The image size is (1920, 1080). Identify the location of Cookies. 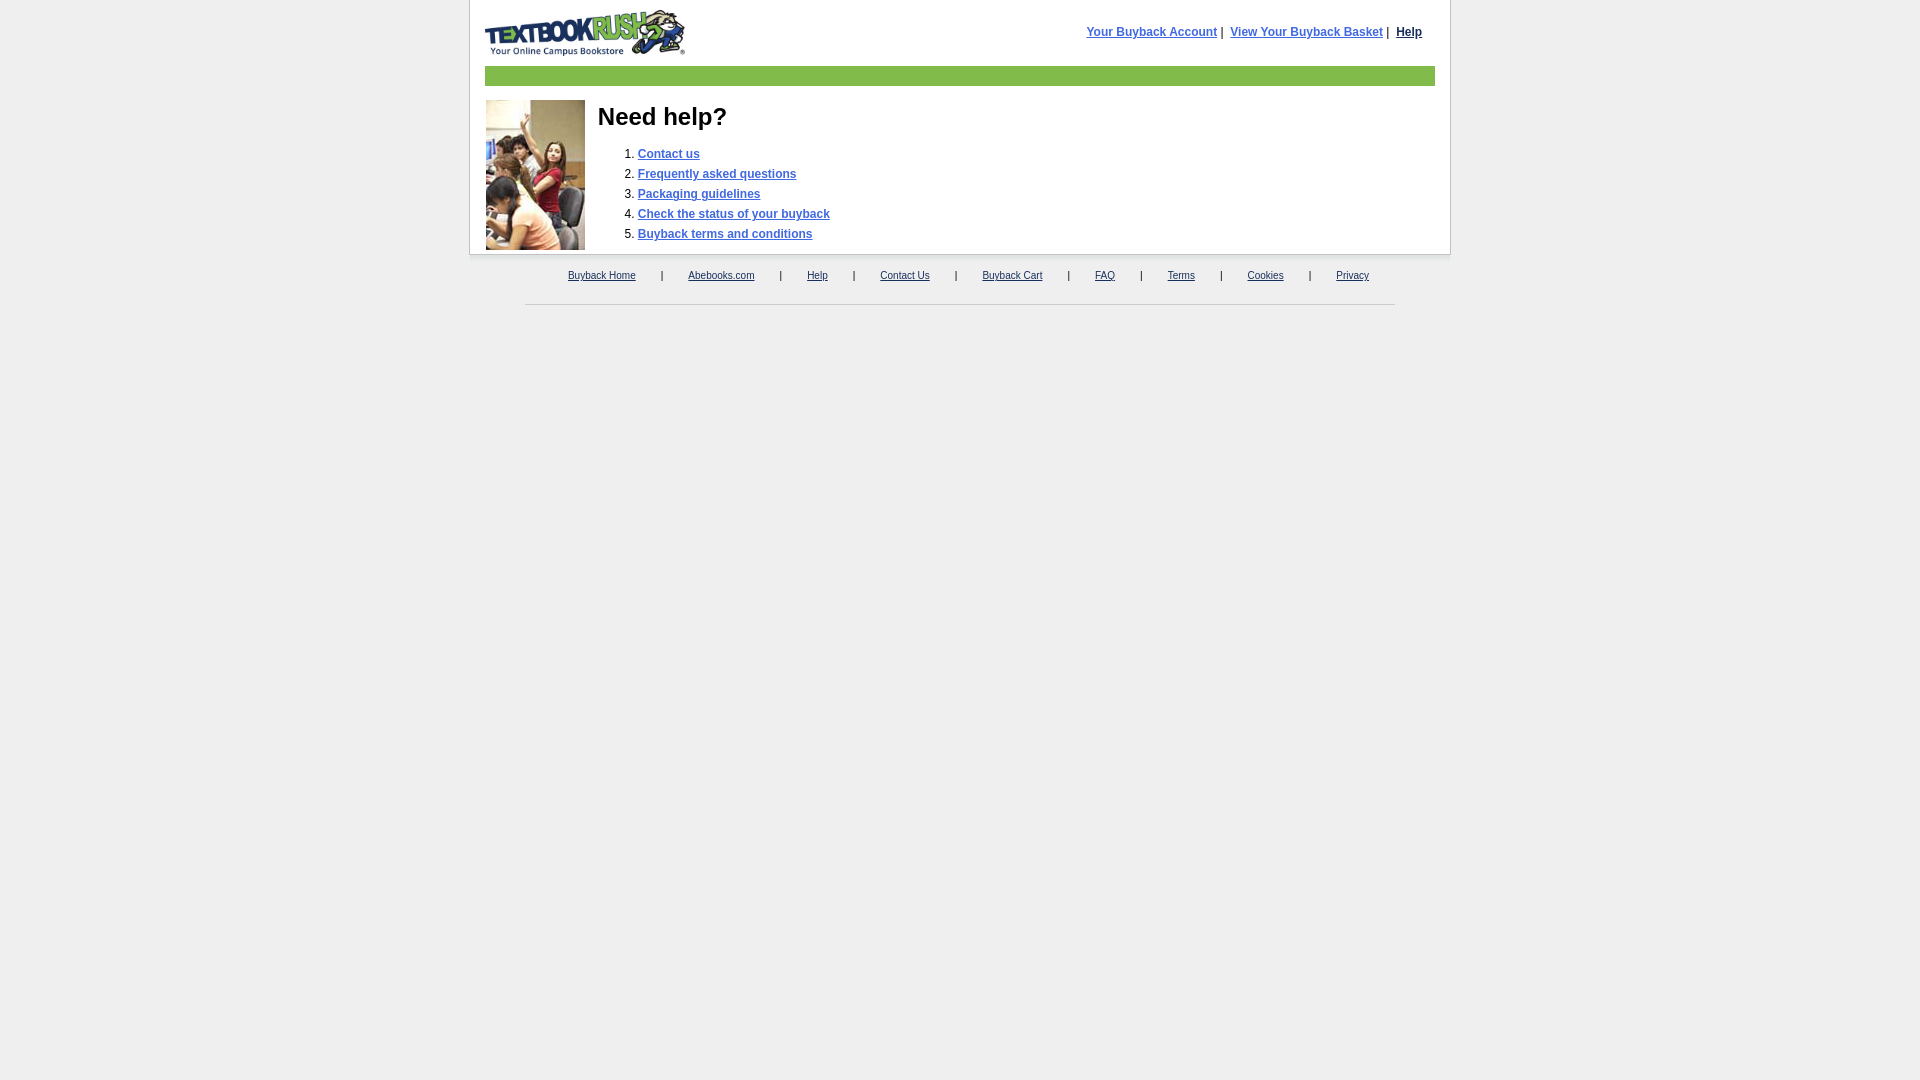
(1266, 276).